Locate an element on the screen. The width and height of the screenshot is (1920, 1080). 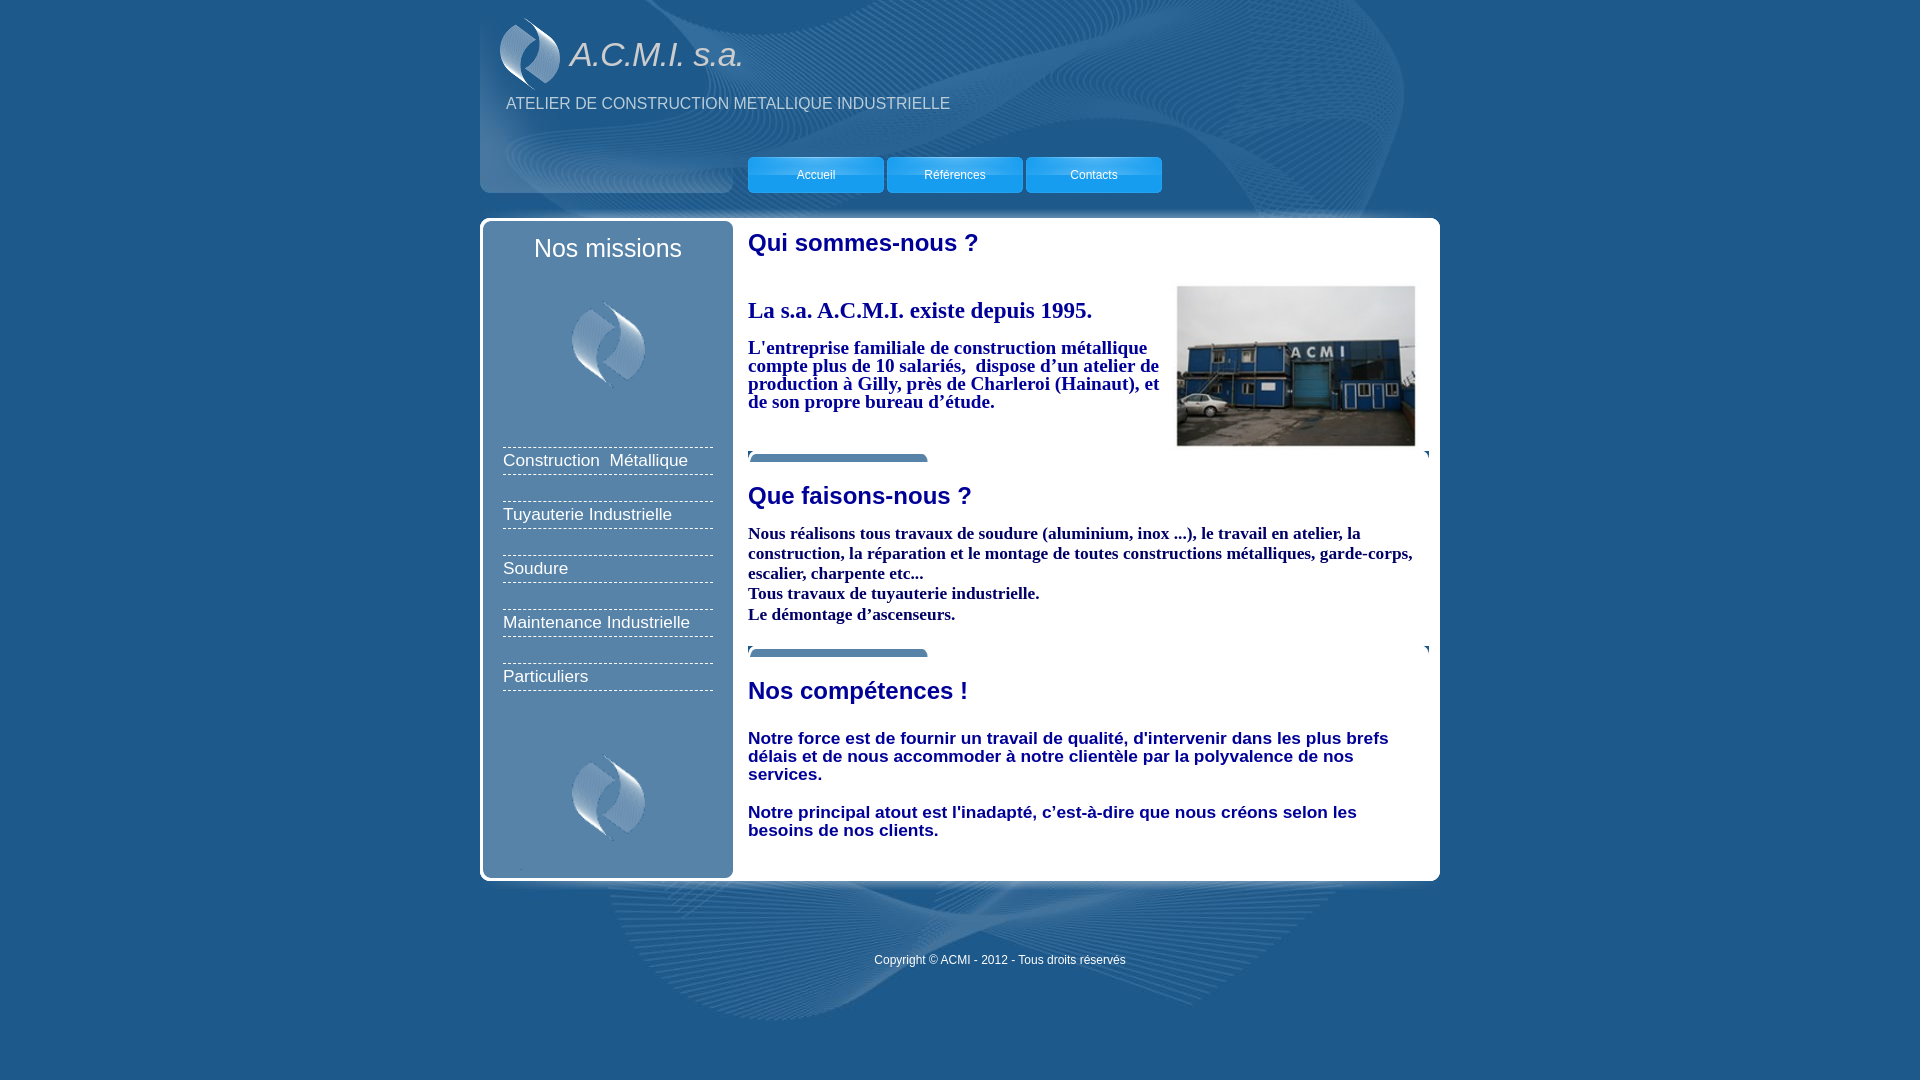
Maintenance Industrielle is located at coordinates (596, 623).